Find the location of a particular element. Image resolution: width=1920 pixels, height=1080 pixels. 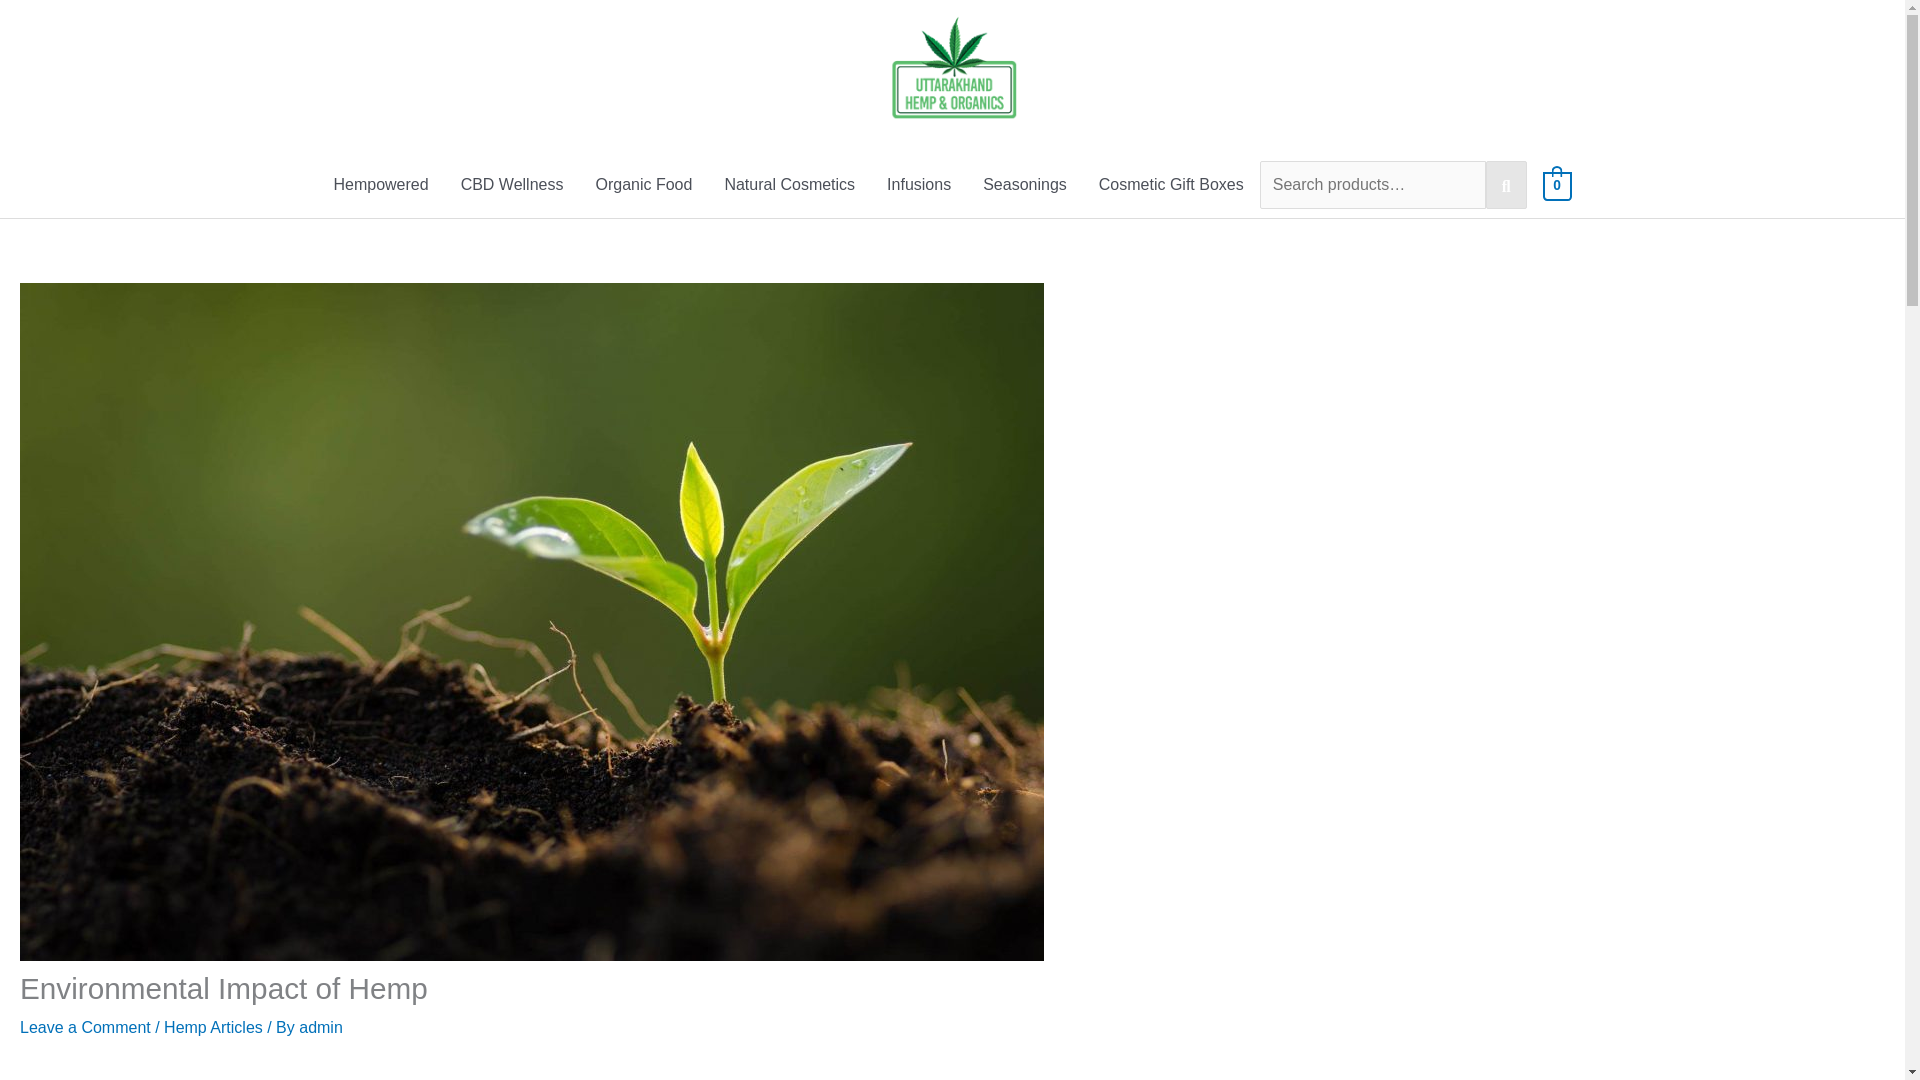

Natural Cosmetics is located at coordinates (790, 186).